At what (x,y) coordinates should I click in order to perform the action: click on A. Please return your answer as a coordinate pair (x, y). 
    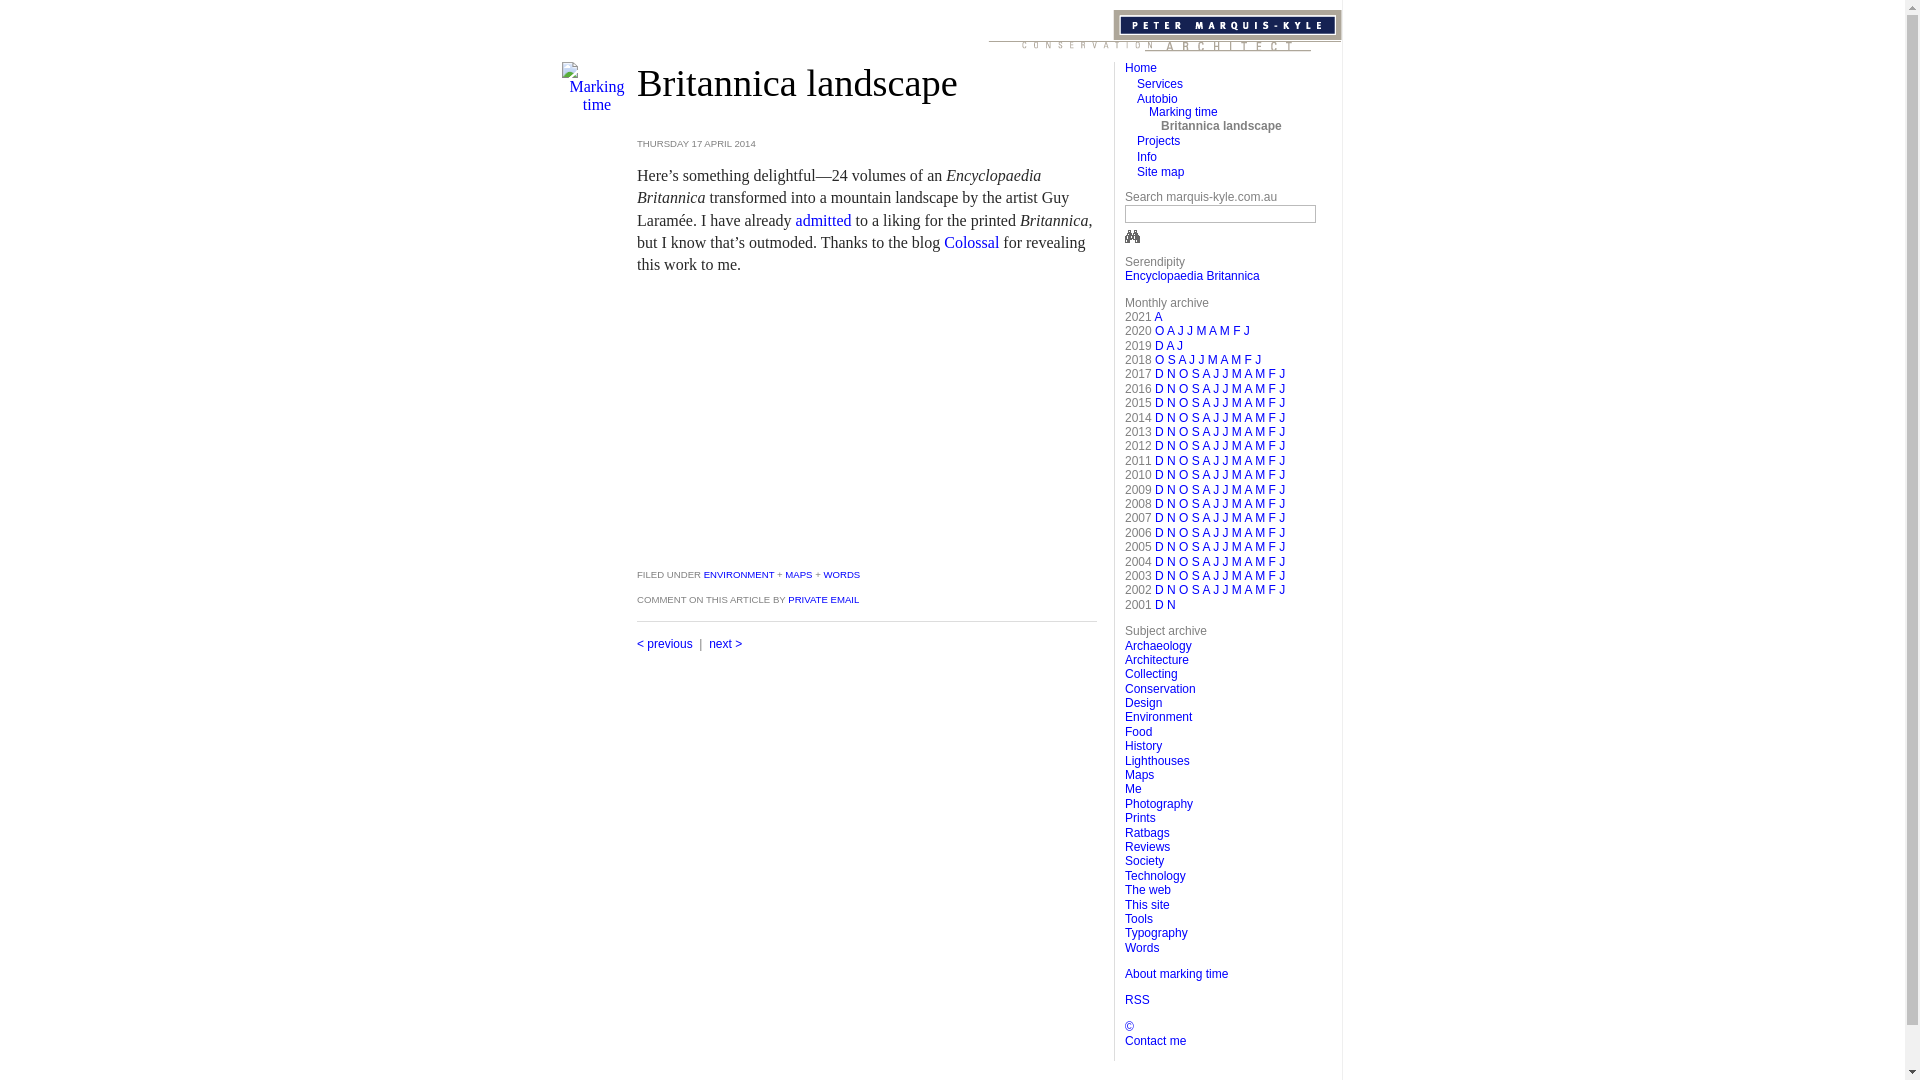
    Looking at the image, I should click on (1206, 490).